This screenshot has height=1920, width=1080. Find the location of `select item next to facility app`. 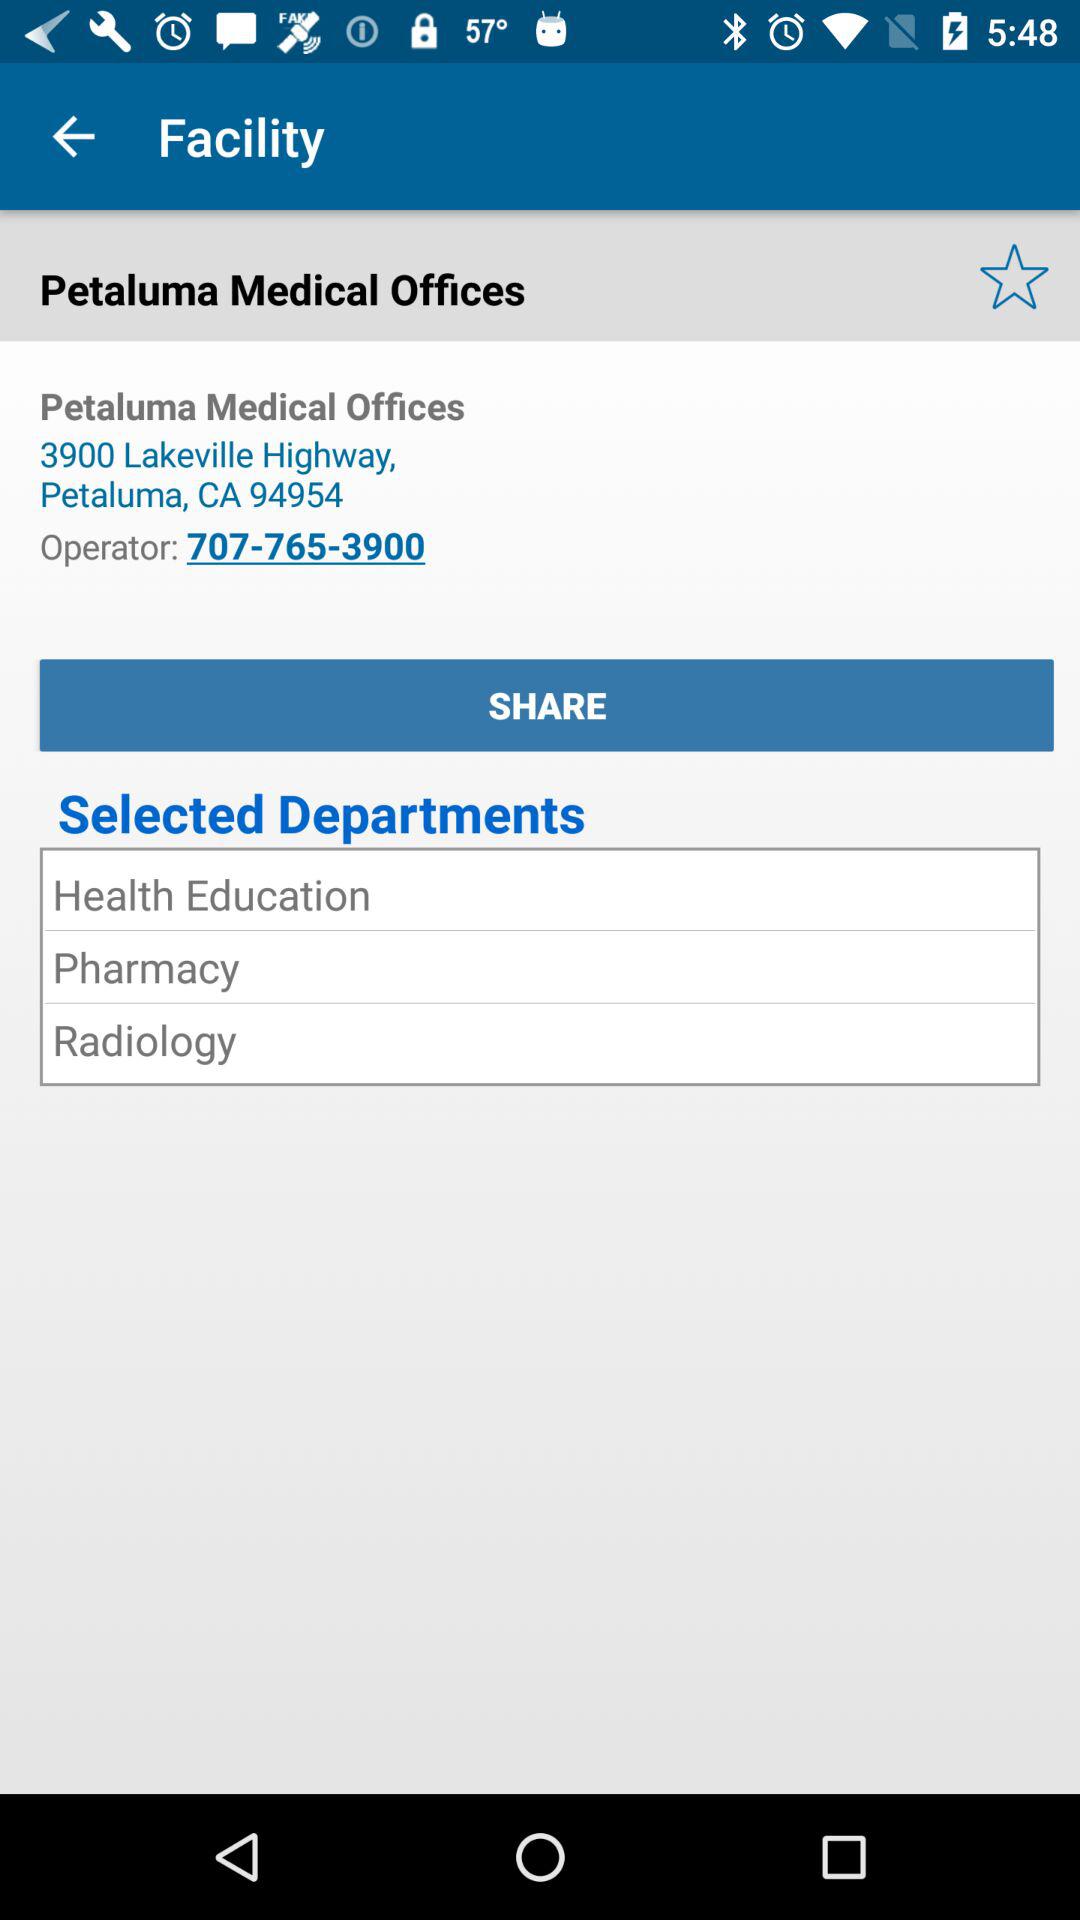

select item next to facility app is located at coordinates (73, 136).